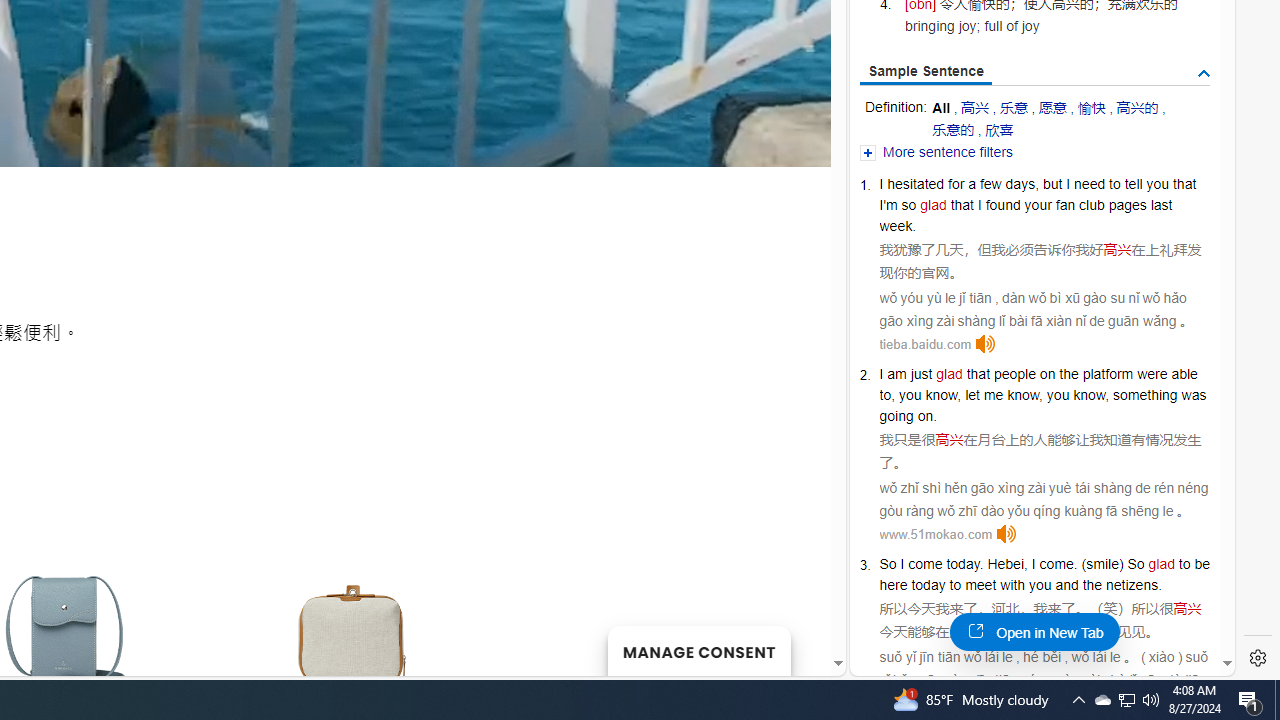 This screenshot has height=720, width=1280. Describe the element at coordinates (981, 584) in the screenshot. I see `meet` at that location.